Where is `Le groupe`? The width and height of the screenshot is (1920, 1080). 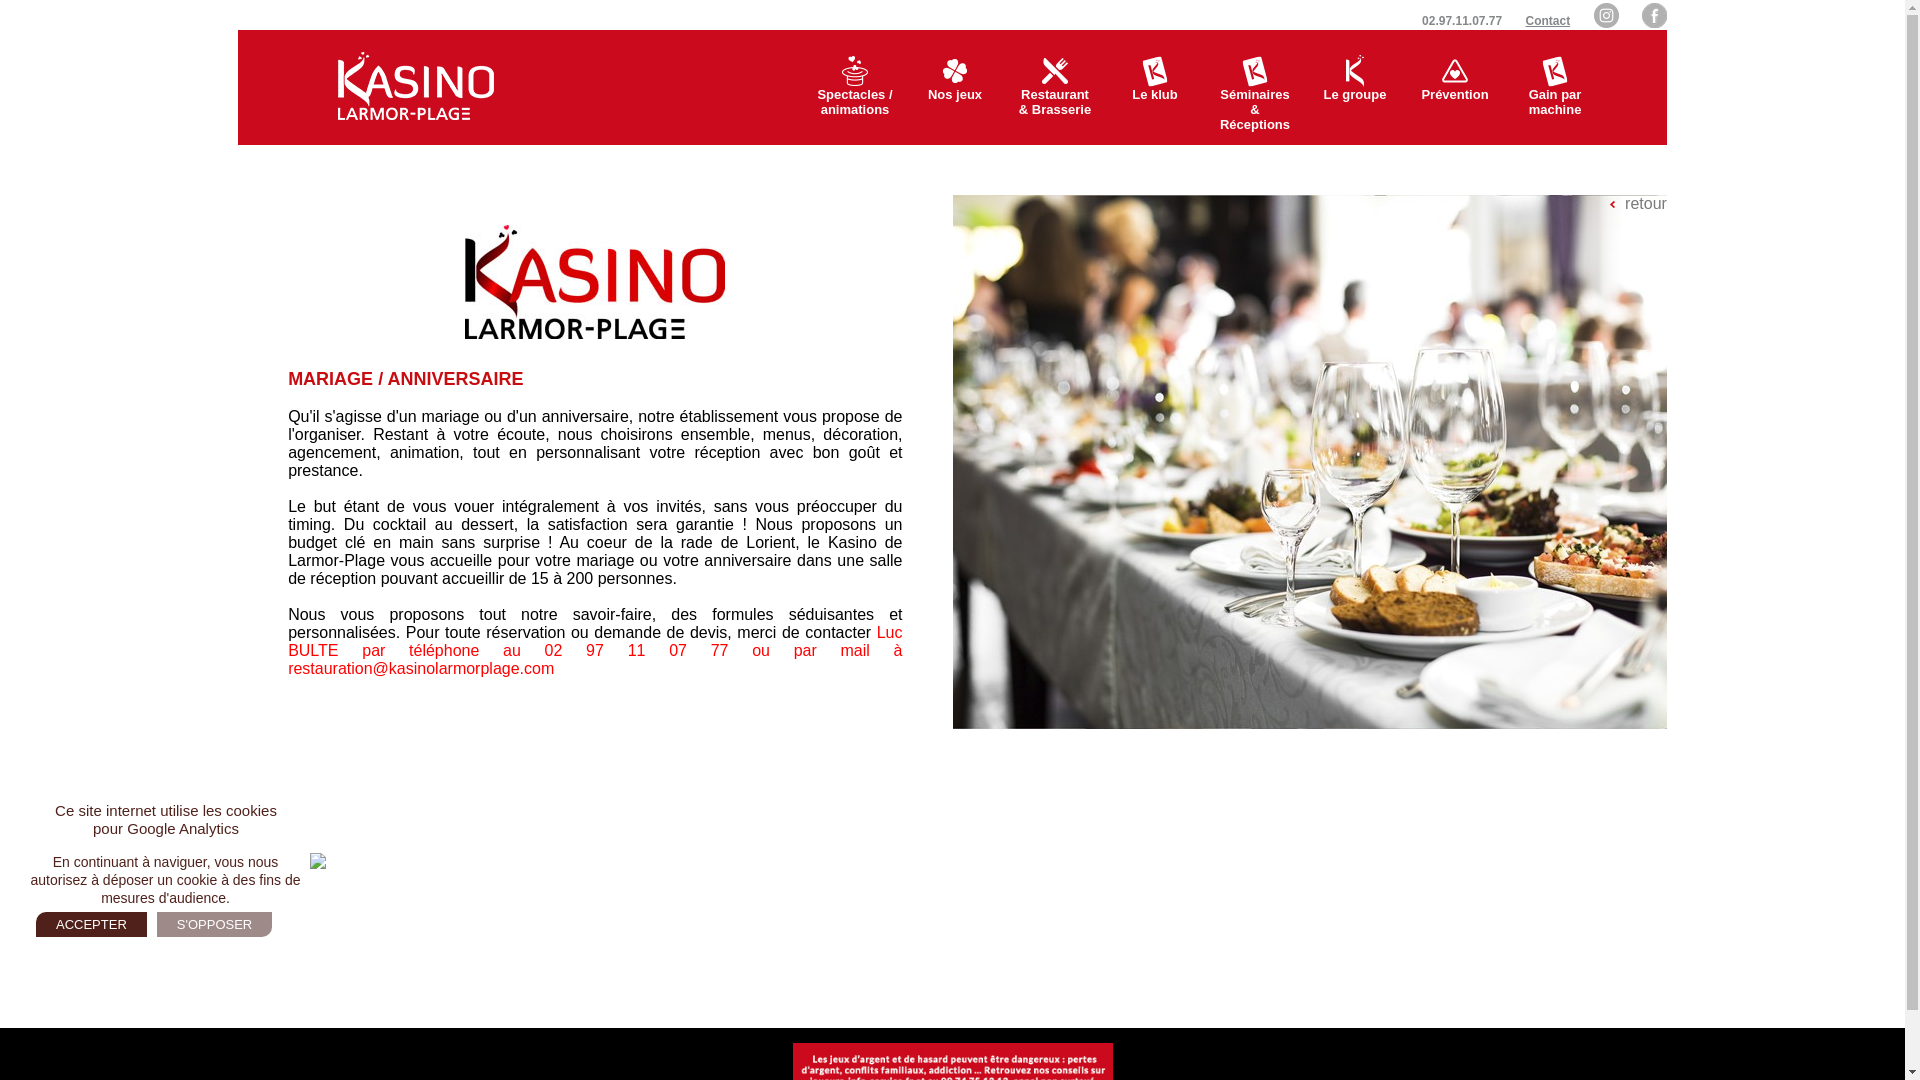 Le groupe is located at coordinates (1355, 88).